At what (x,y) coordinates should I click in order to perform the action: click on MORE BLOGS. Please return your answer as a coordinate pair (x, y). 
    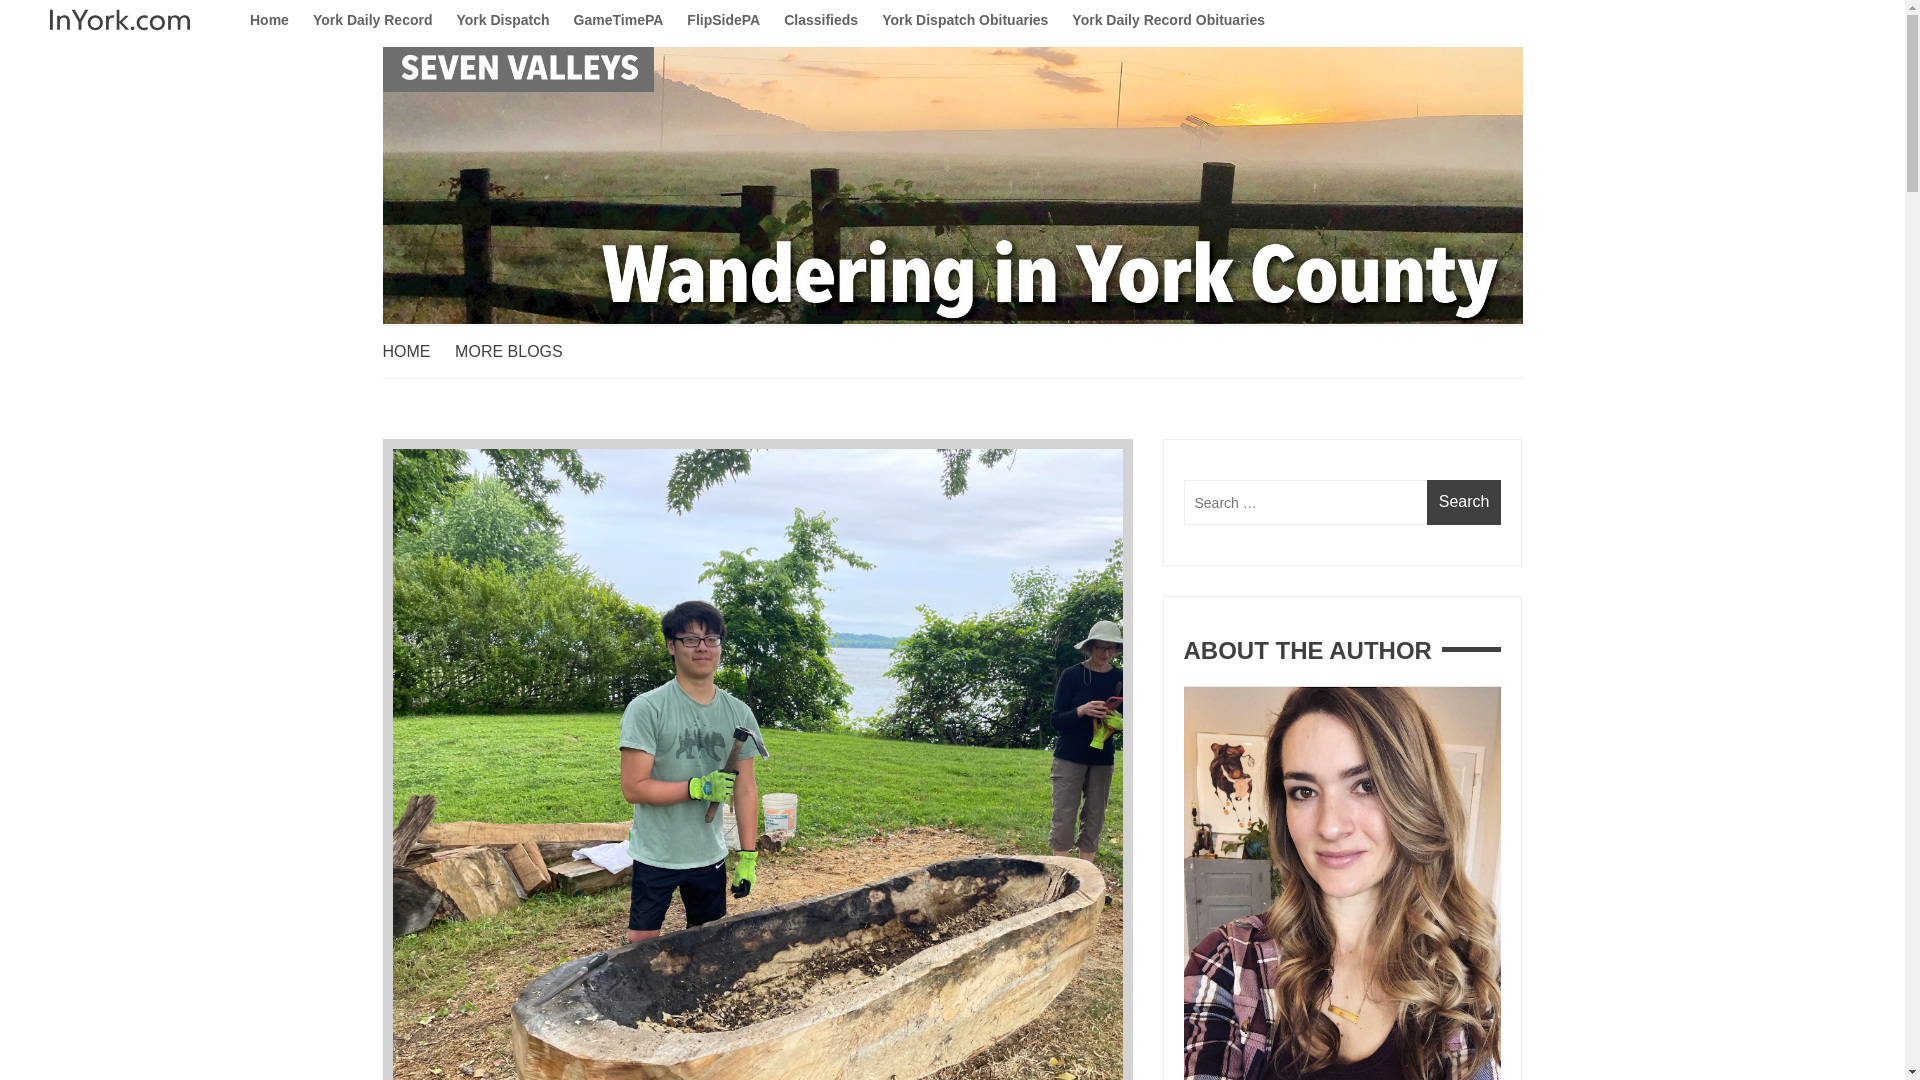
    Looking at the image, I should click on (519, 352).